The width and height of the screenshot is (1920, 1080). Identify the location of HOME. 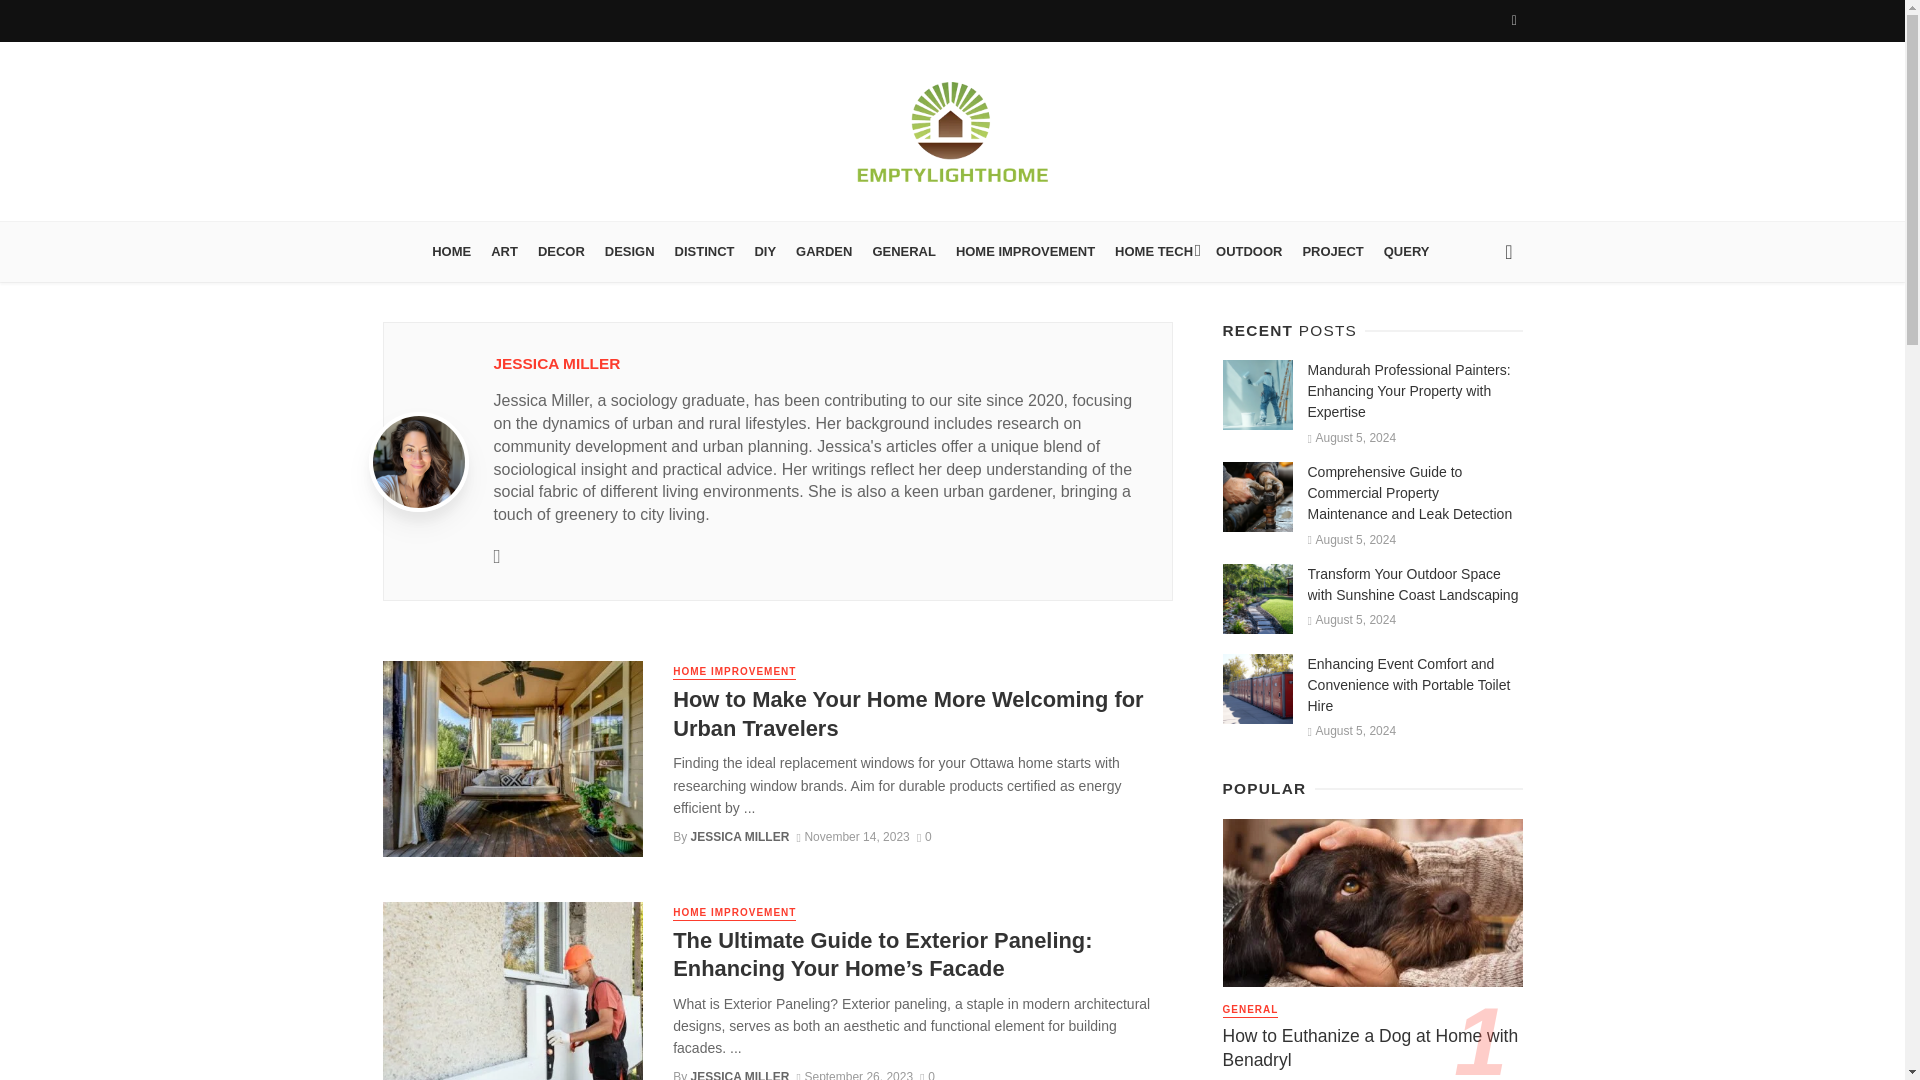
(452, 252).